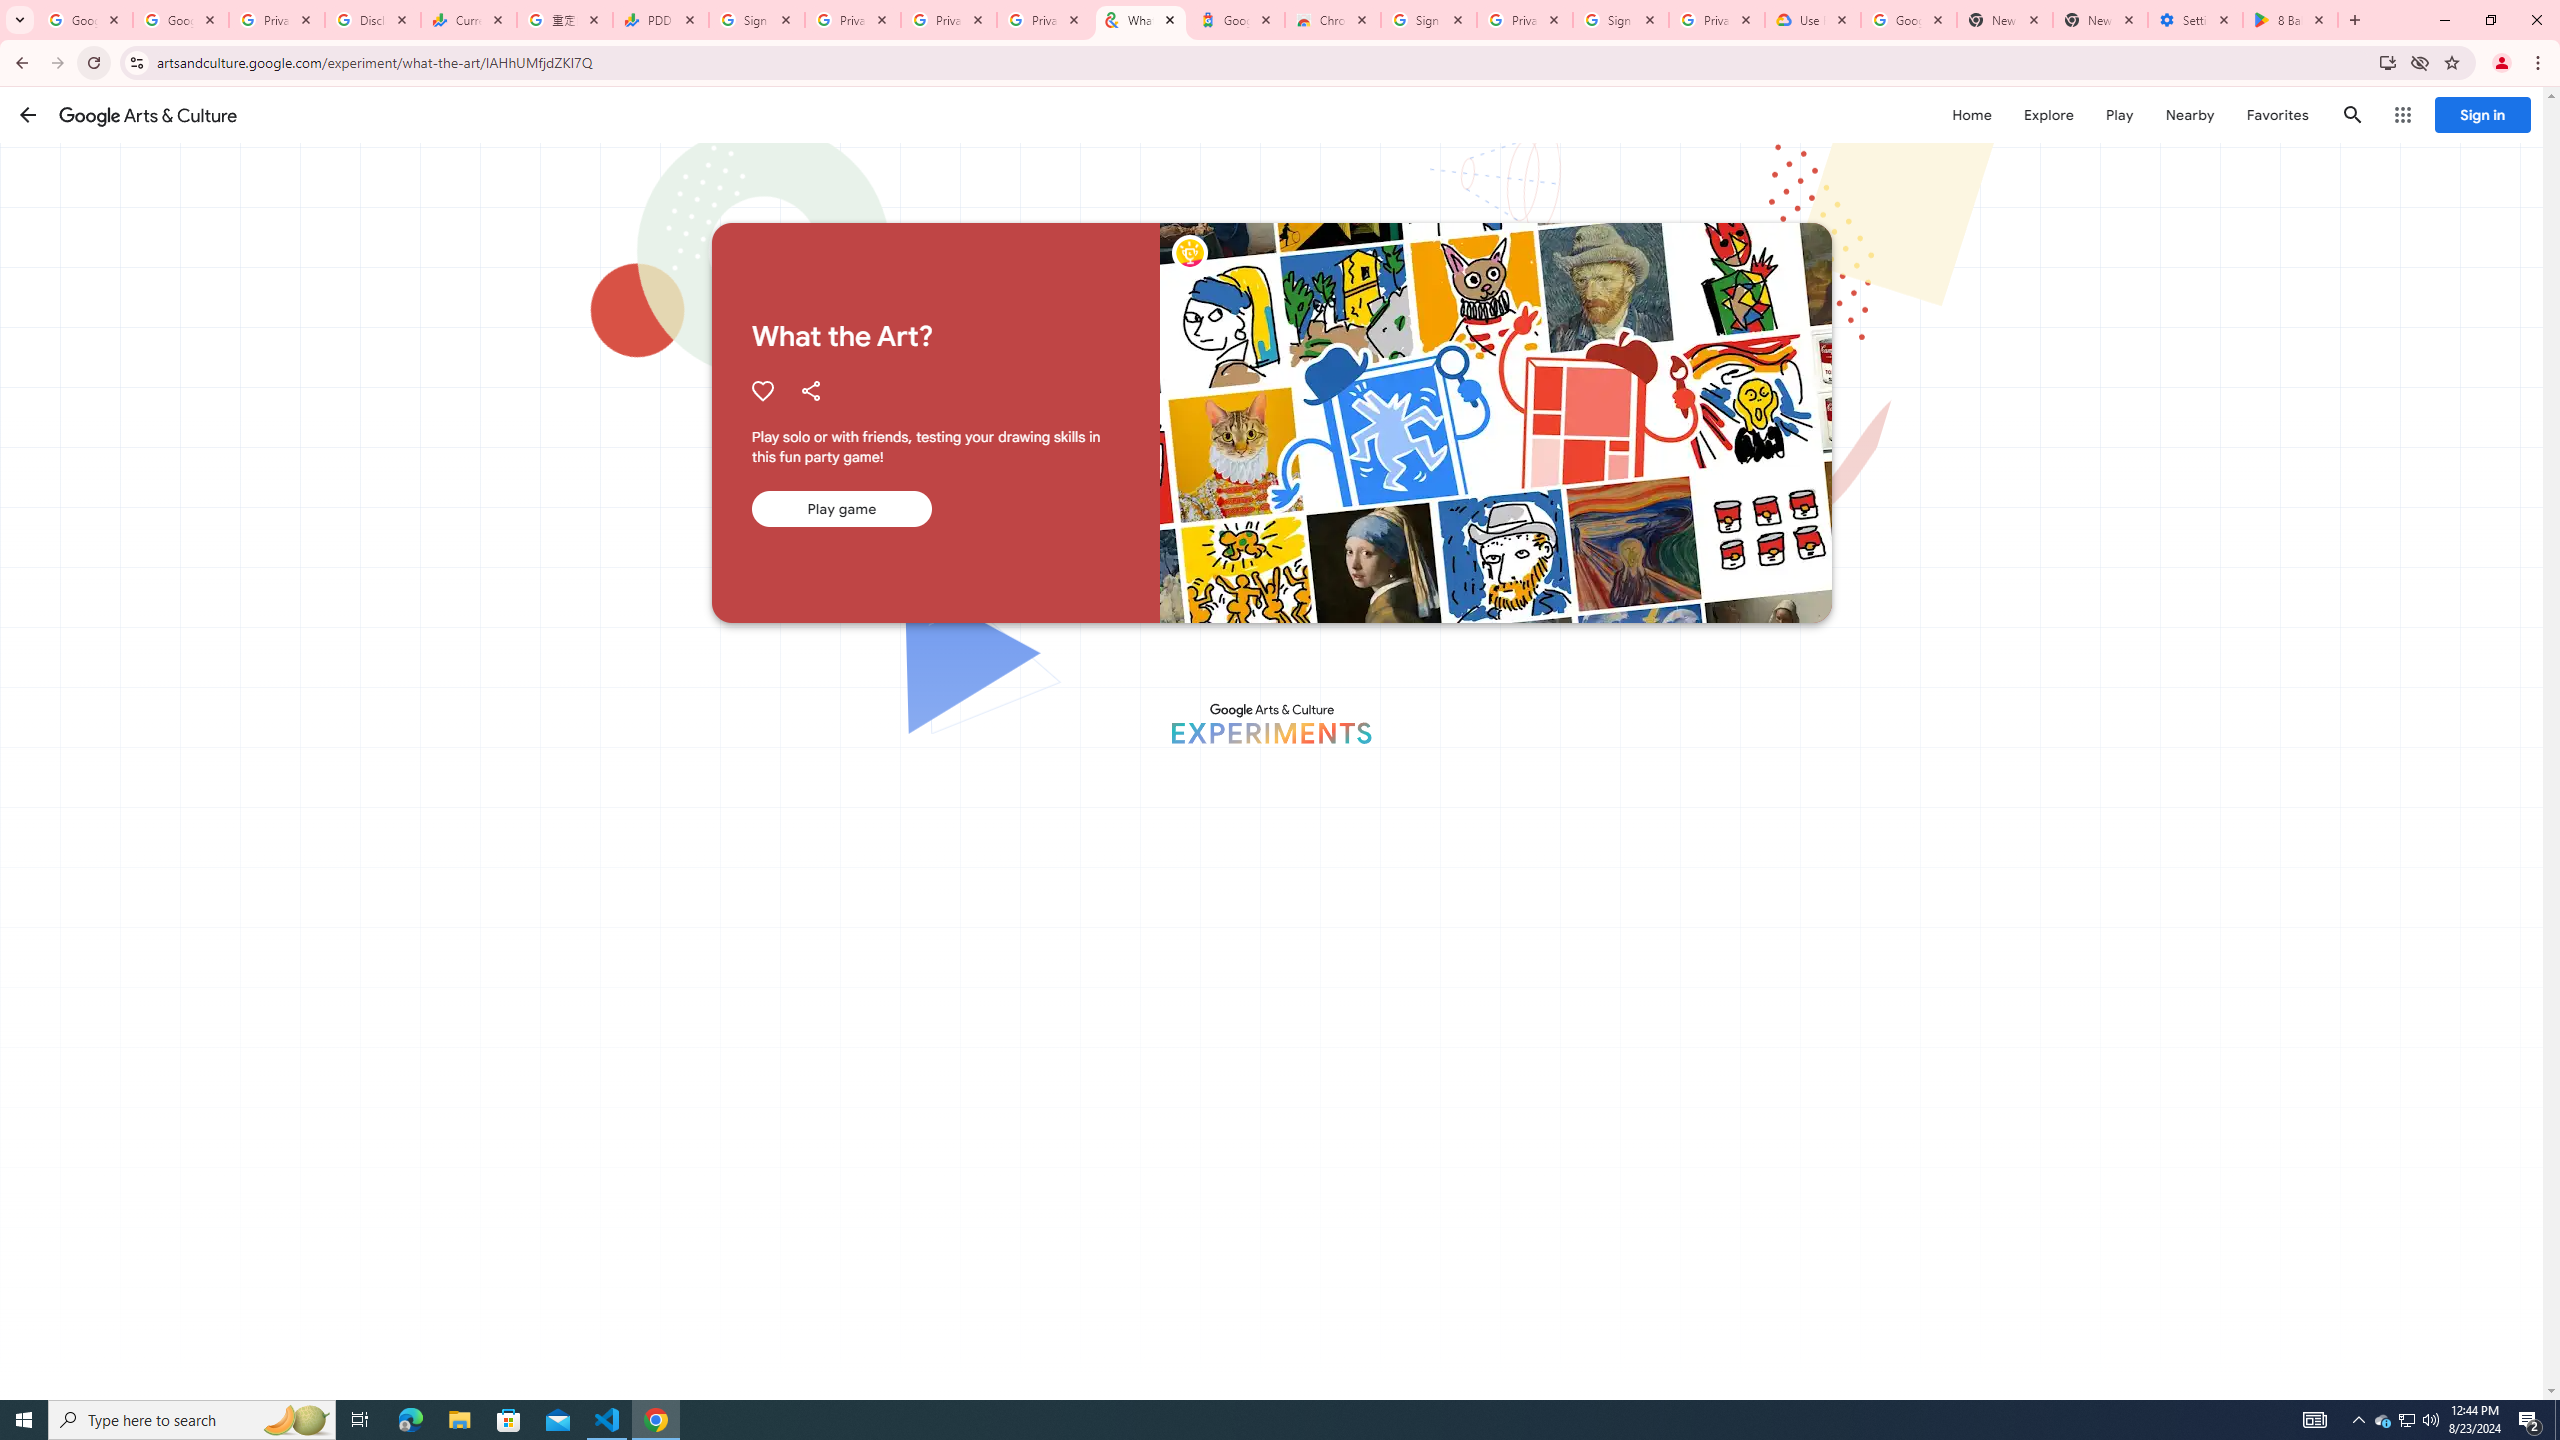  Describe the element at coordinates (1620, 20) in the screenshot. I see `Sign in - Google Accounts` at that location.